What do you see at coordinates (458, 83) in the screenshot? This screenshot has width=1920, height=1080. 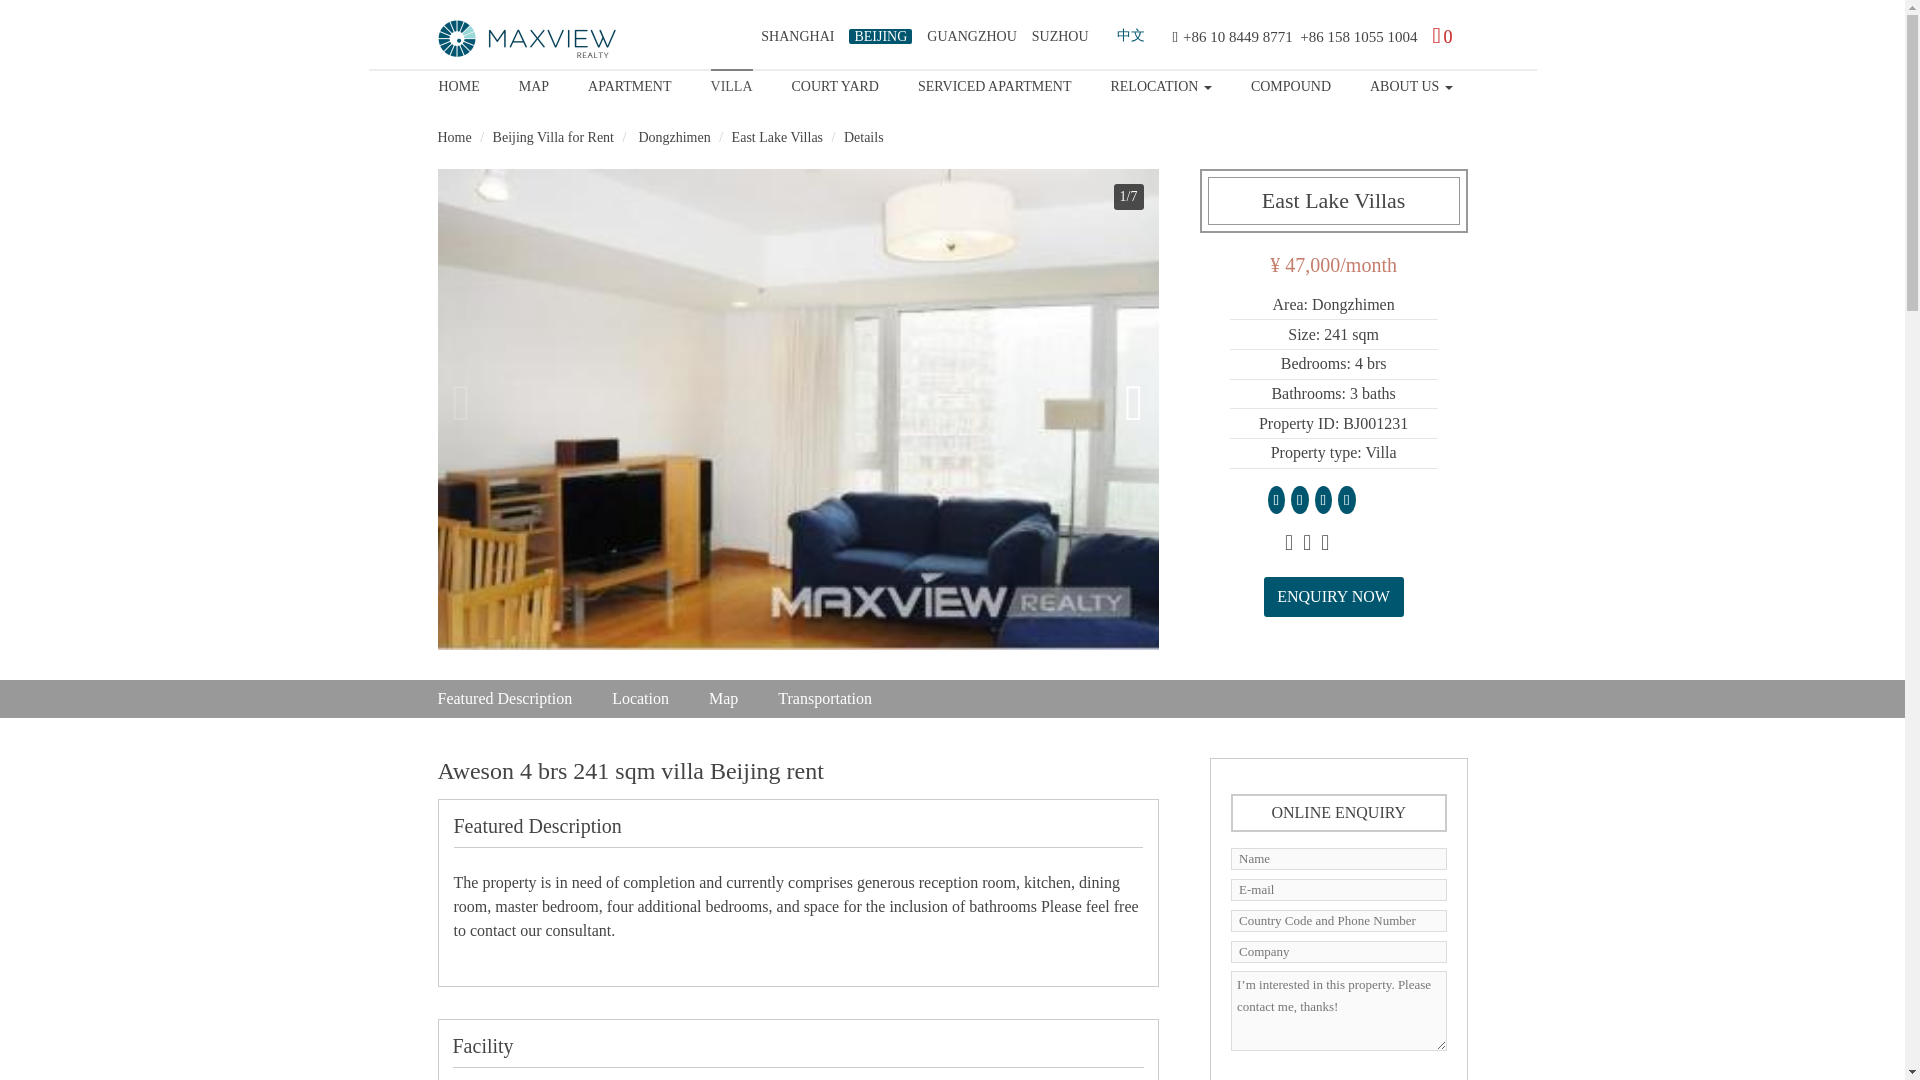 I see `Home` at bounding box center [458, 83].